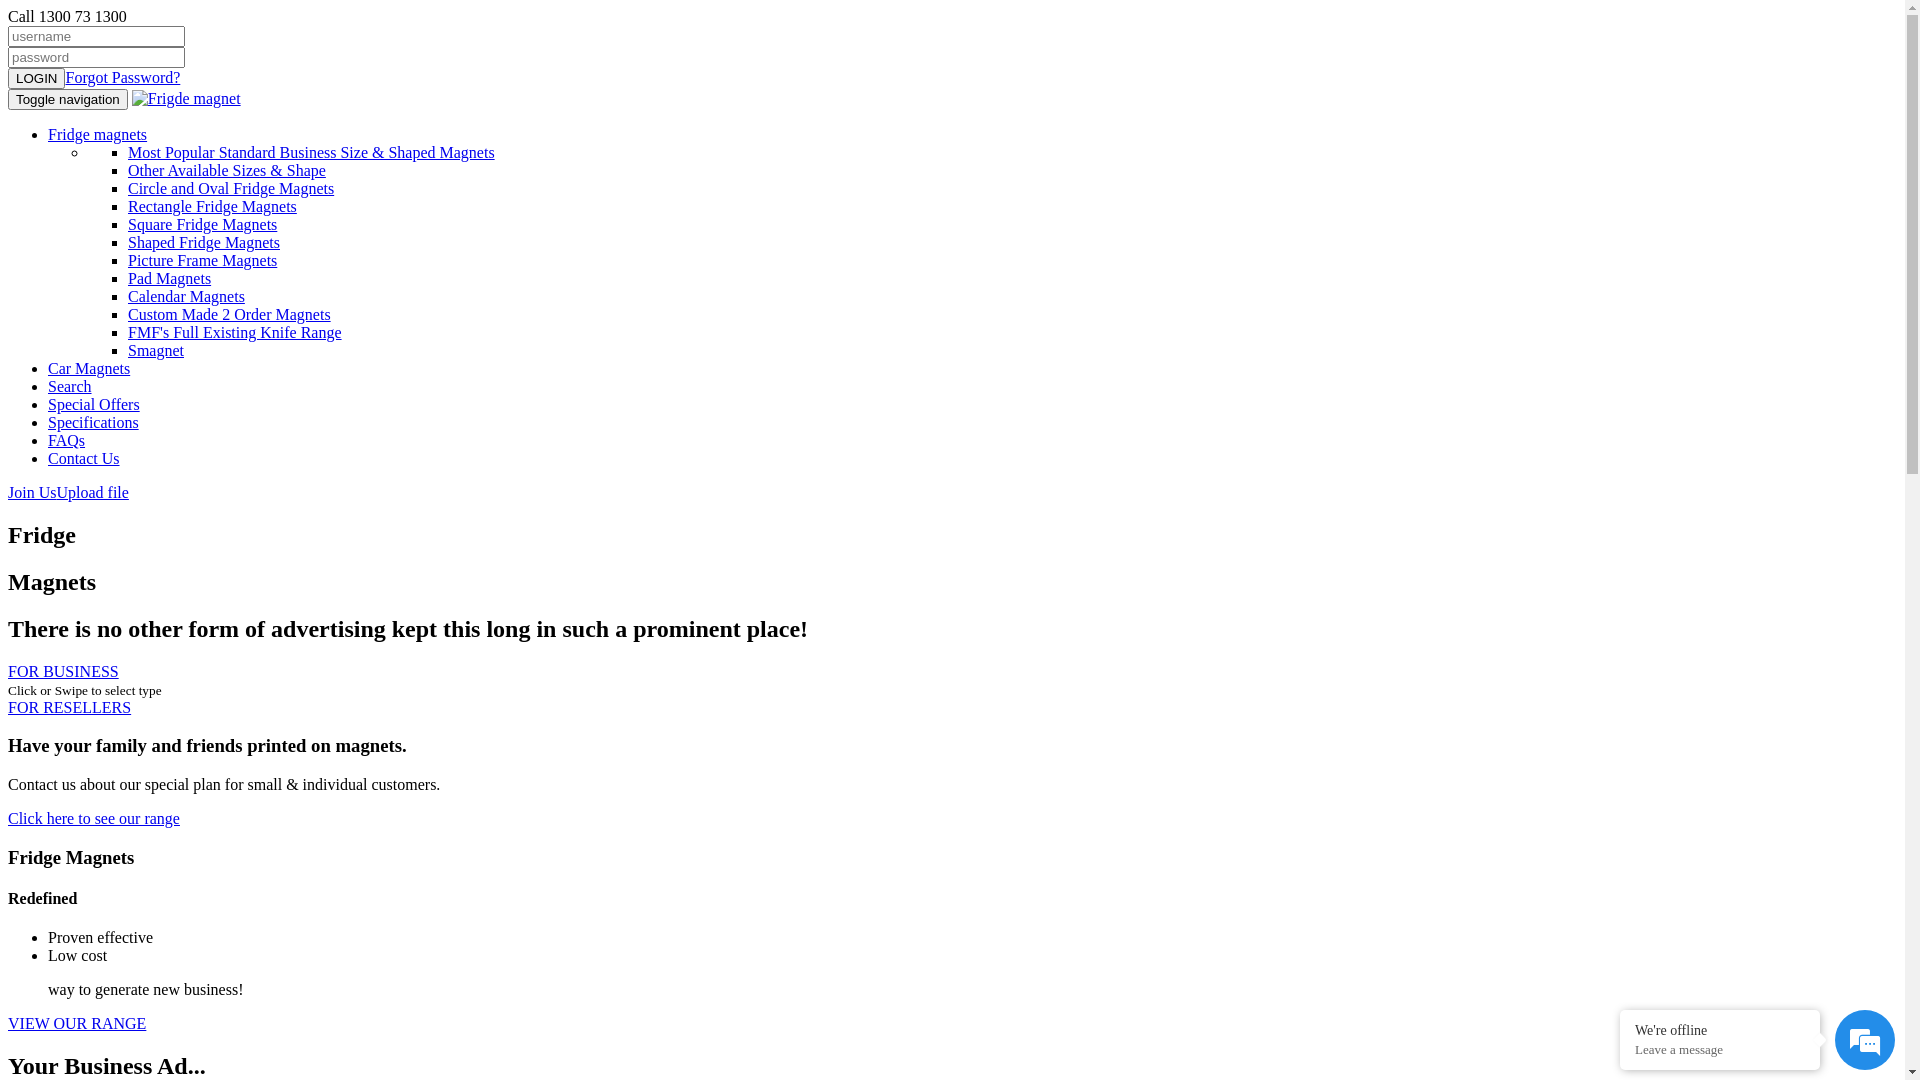  I want to click on Click here to see our range, so click(94, 818).